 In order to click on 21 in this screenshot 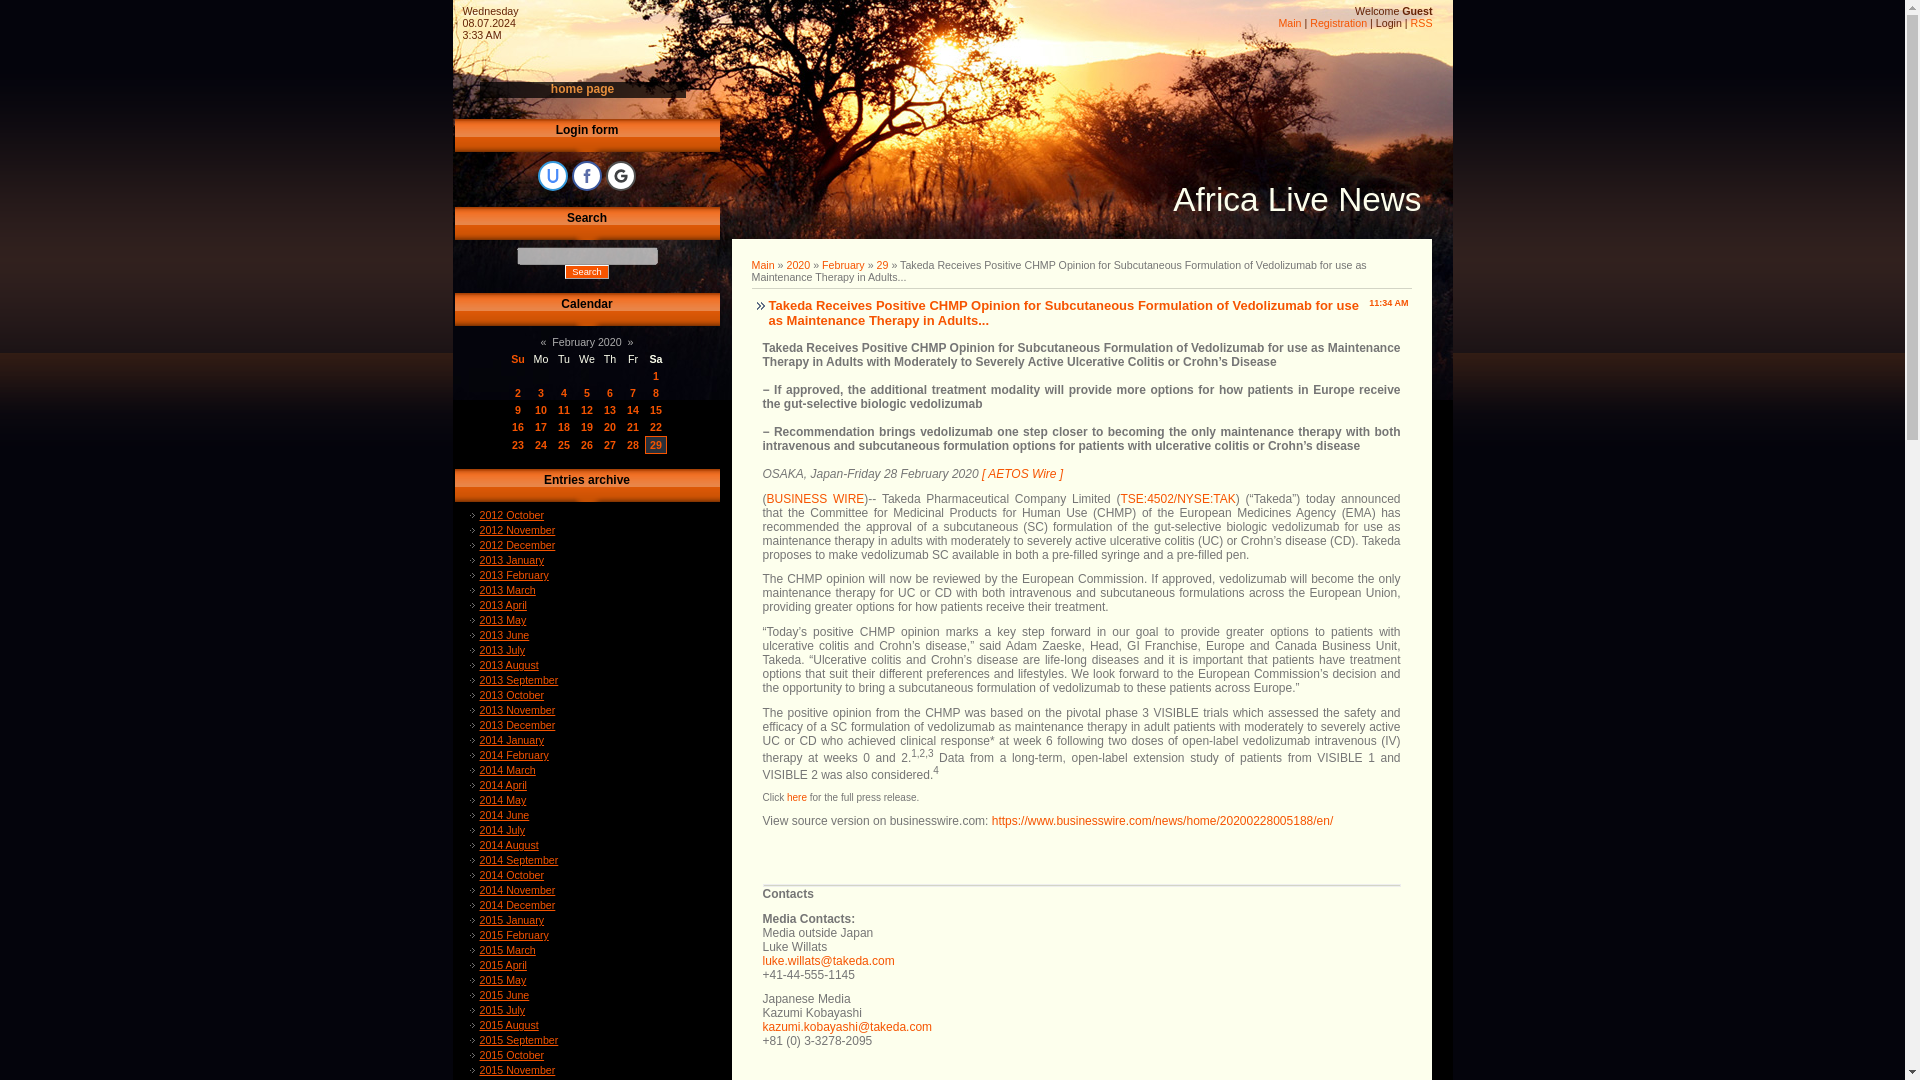, I will do `click(633, 427)`.